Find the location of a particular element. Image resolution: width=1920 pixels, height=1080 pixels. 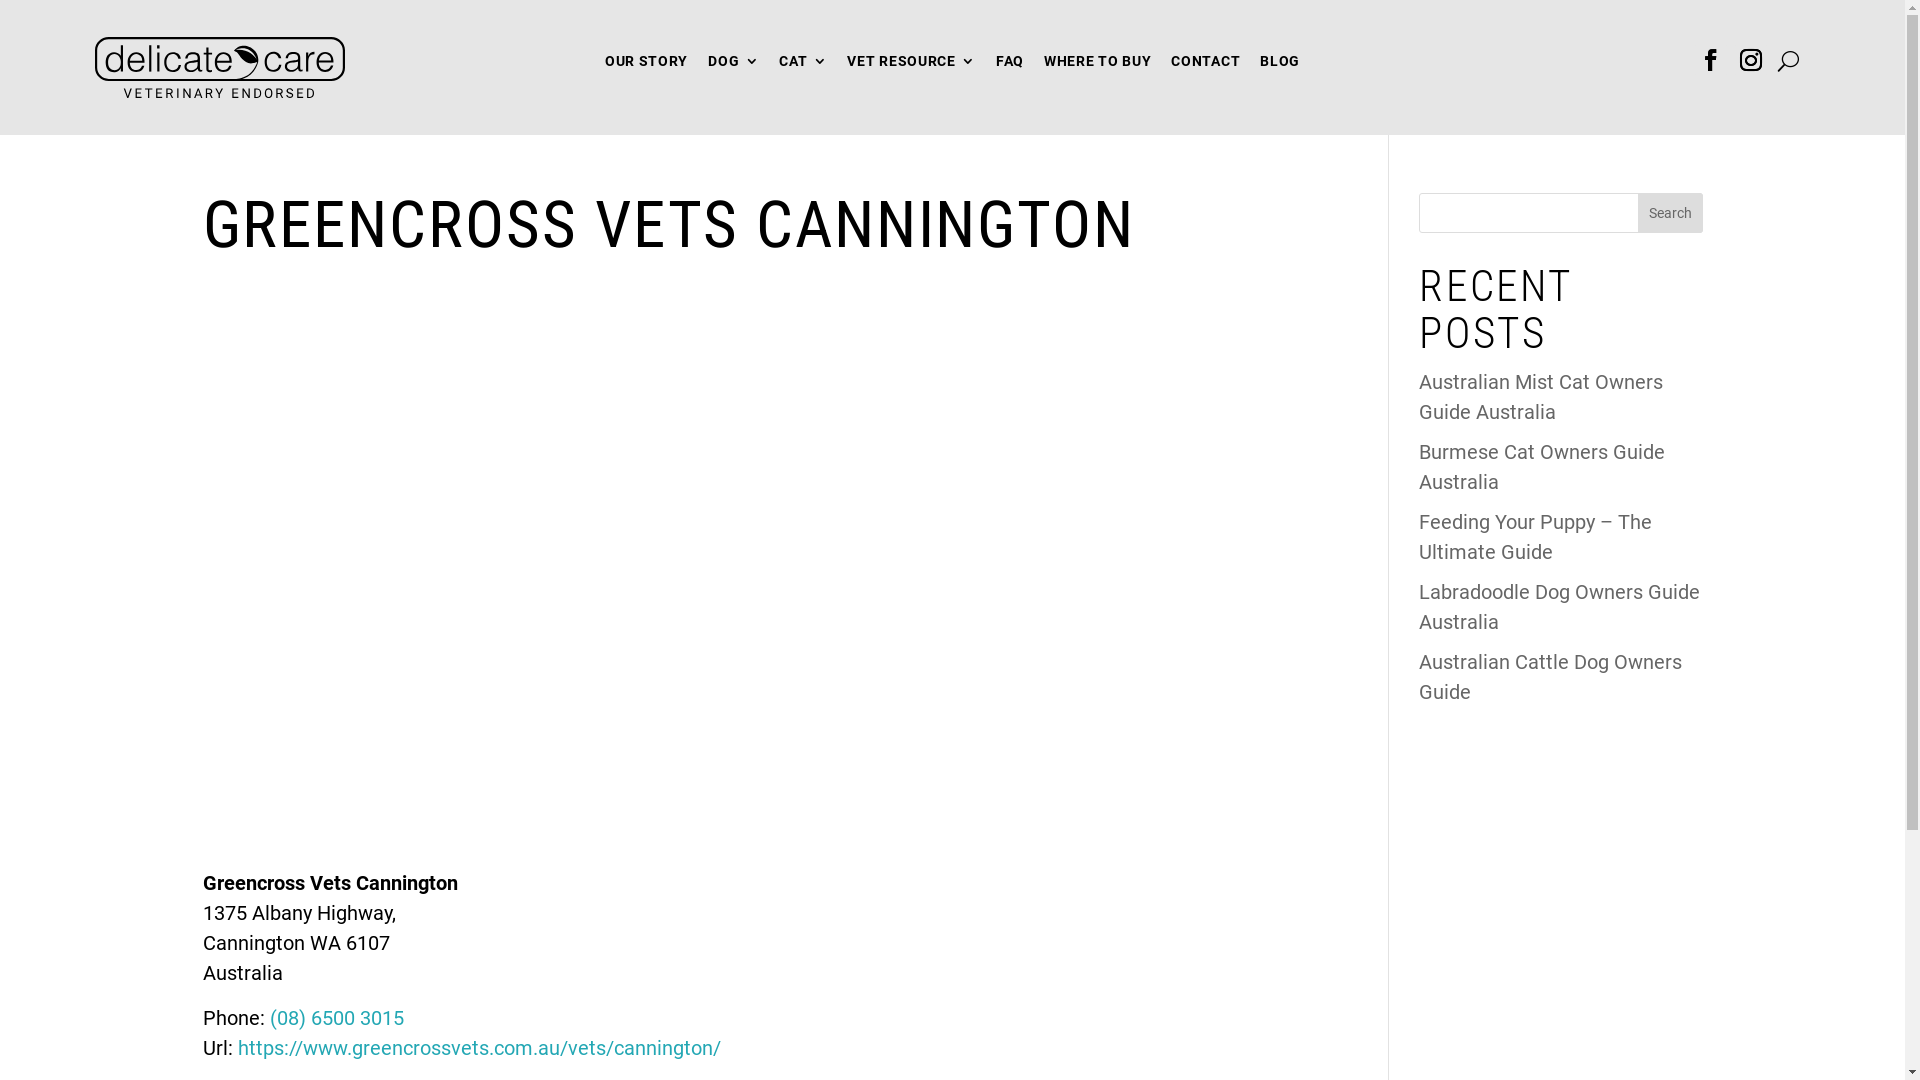

WHERE TO BUY is located at coordinates (1098, 66).